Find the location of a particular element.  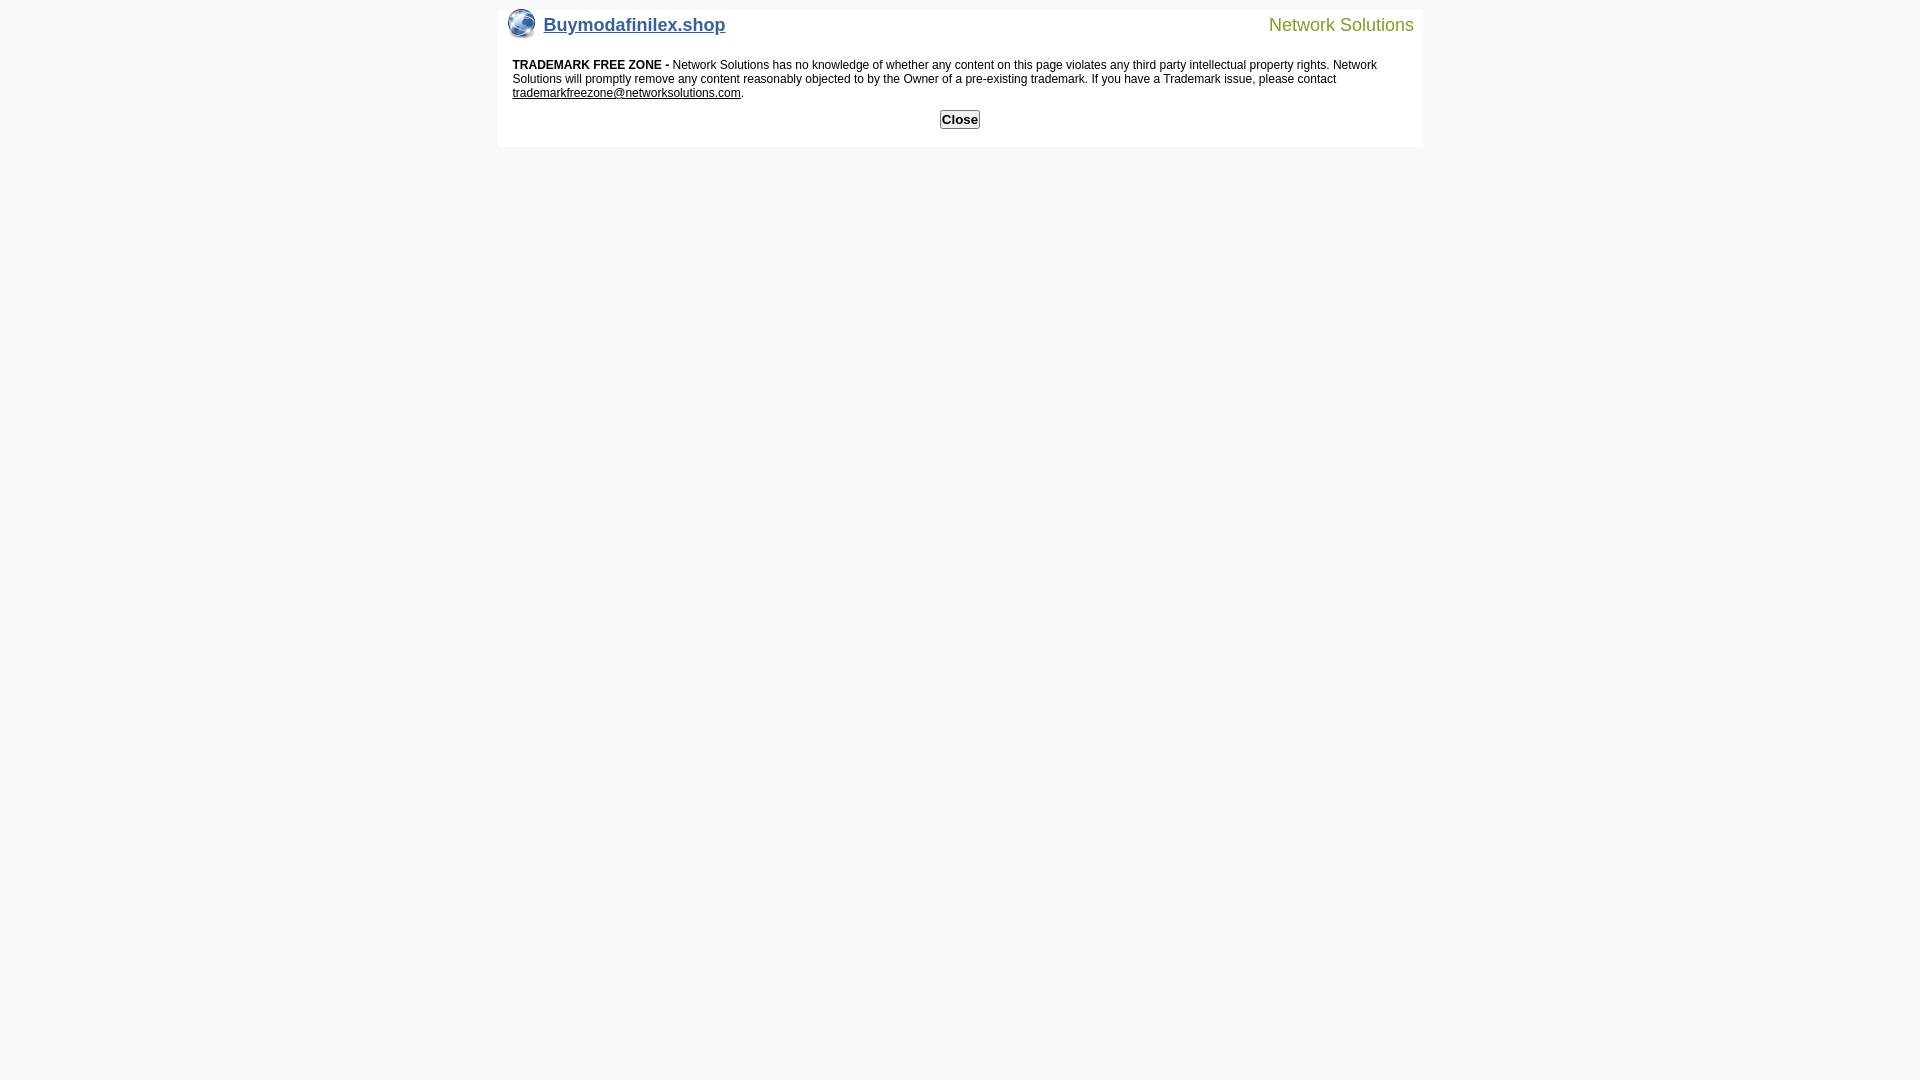

Network Solutions is located at coordinates (1329, 24).